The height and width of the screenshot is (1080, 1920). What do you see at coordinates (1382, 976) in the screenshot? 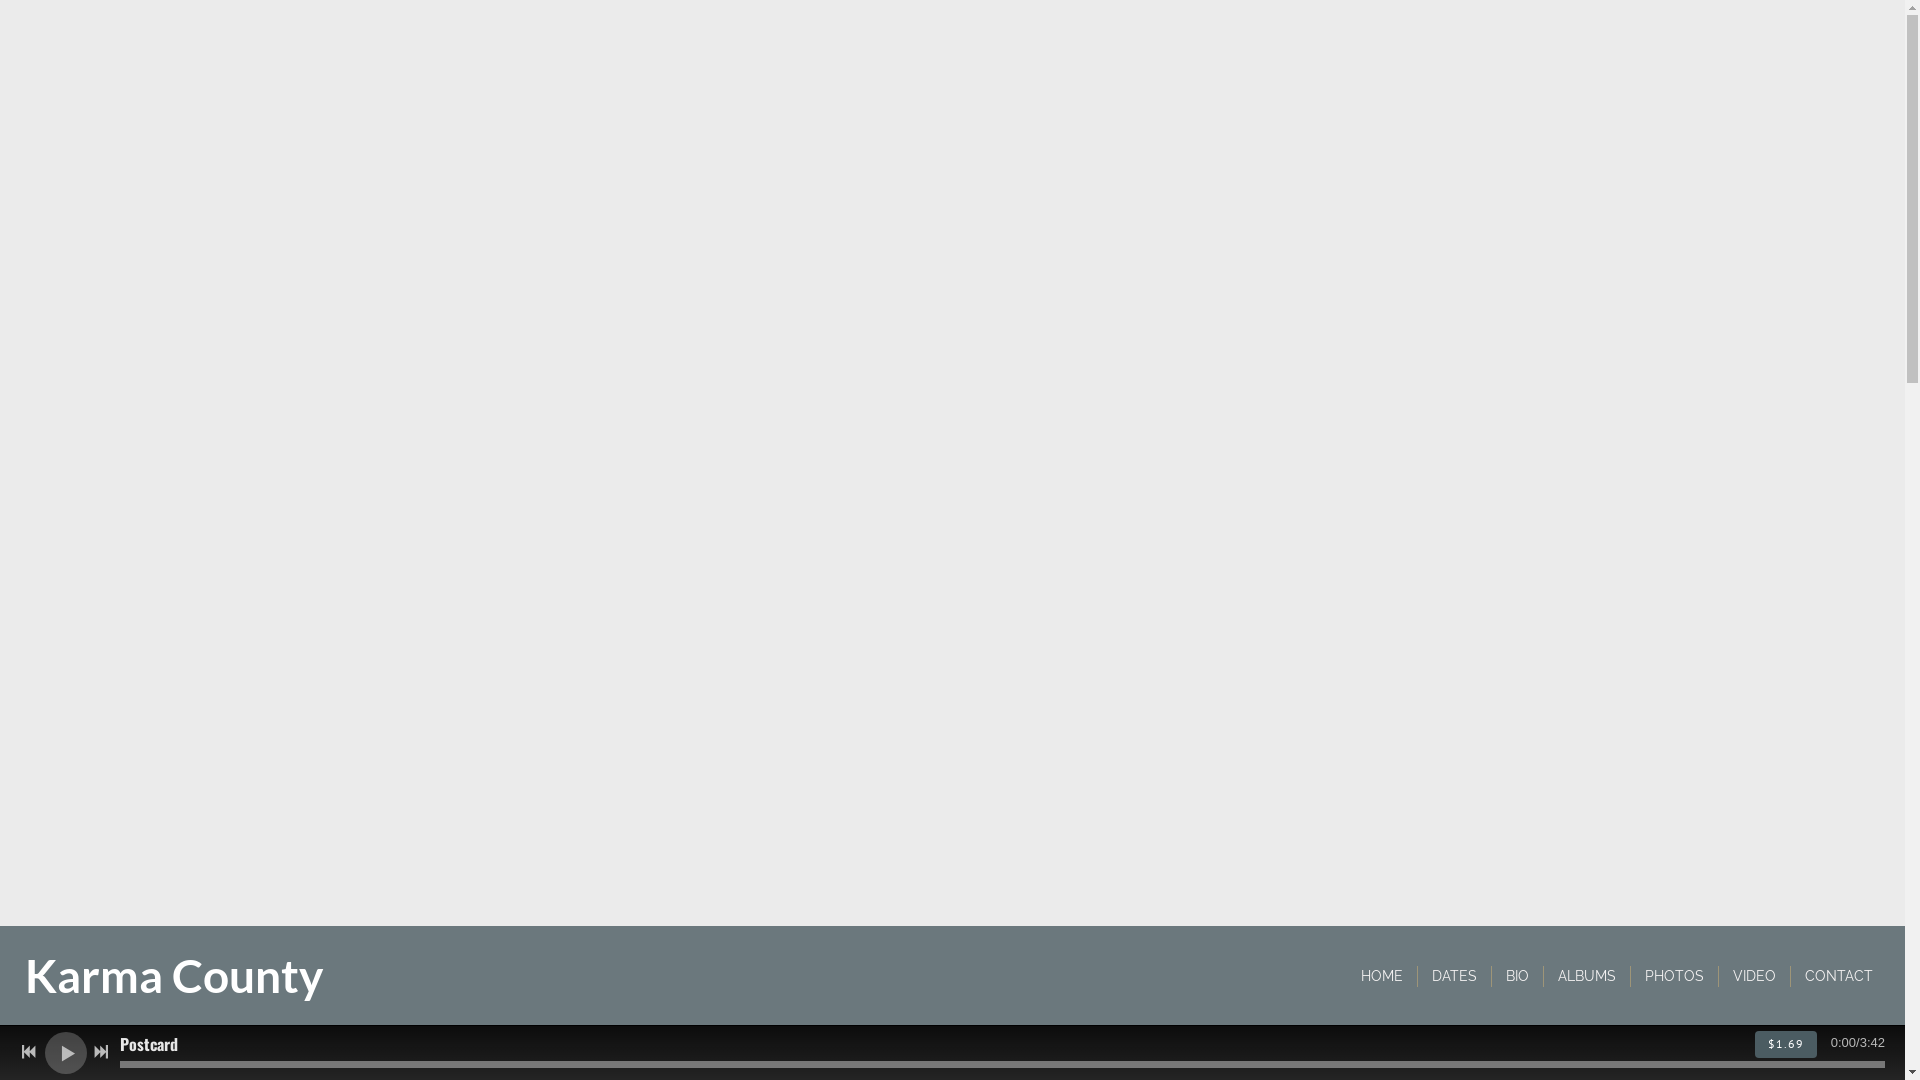
I see `HOME` at bounding box center [1382, 976].